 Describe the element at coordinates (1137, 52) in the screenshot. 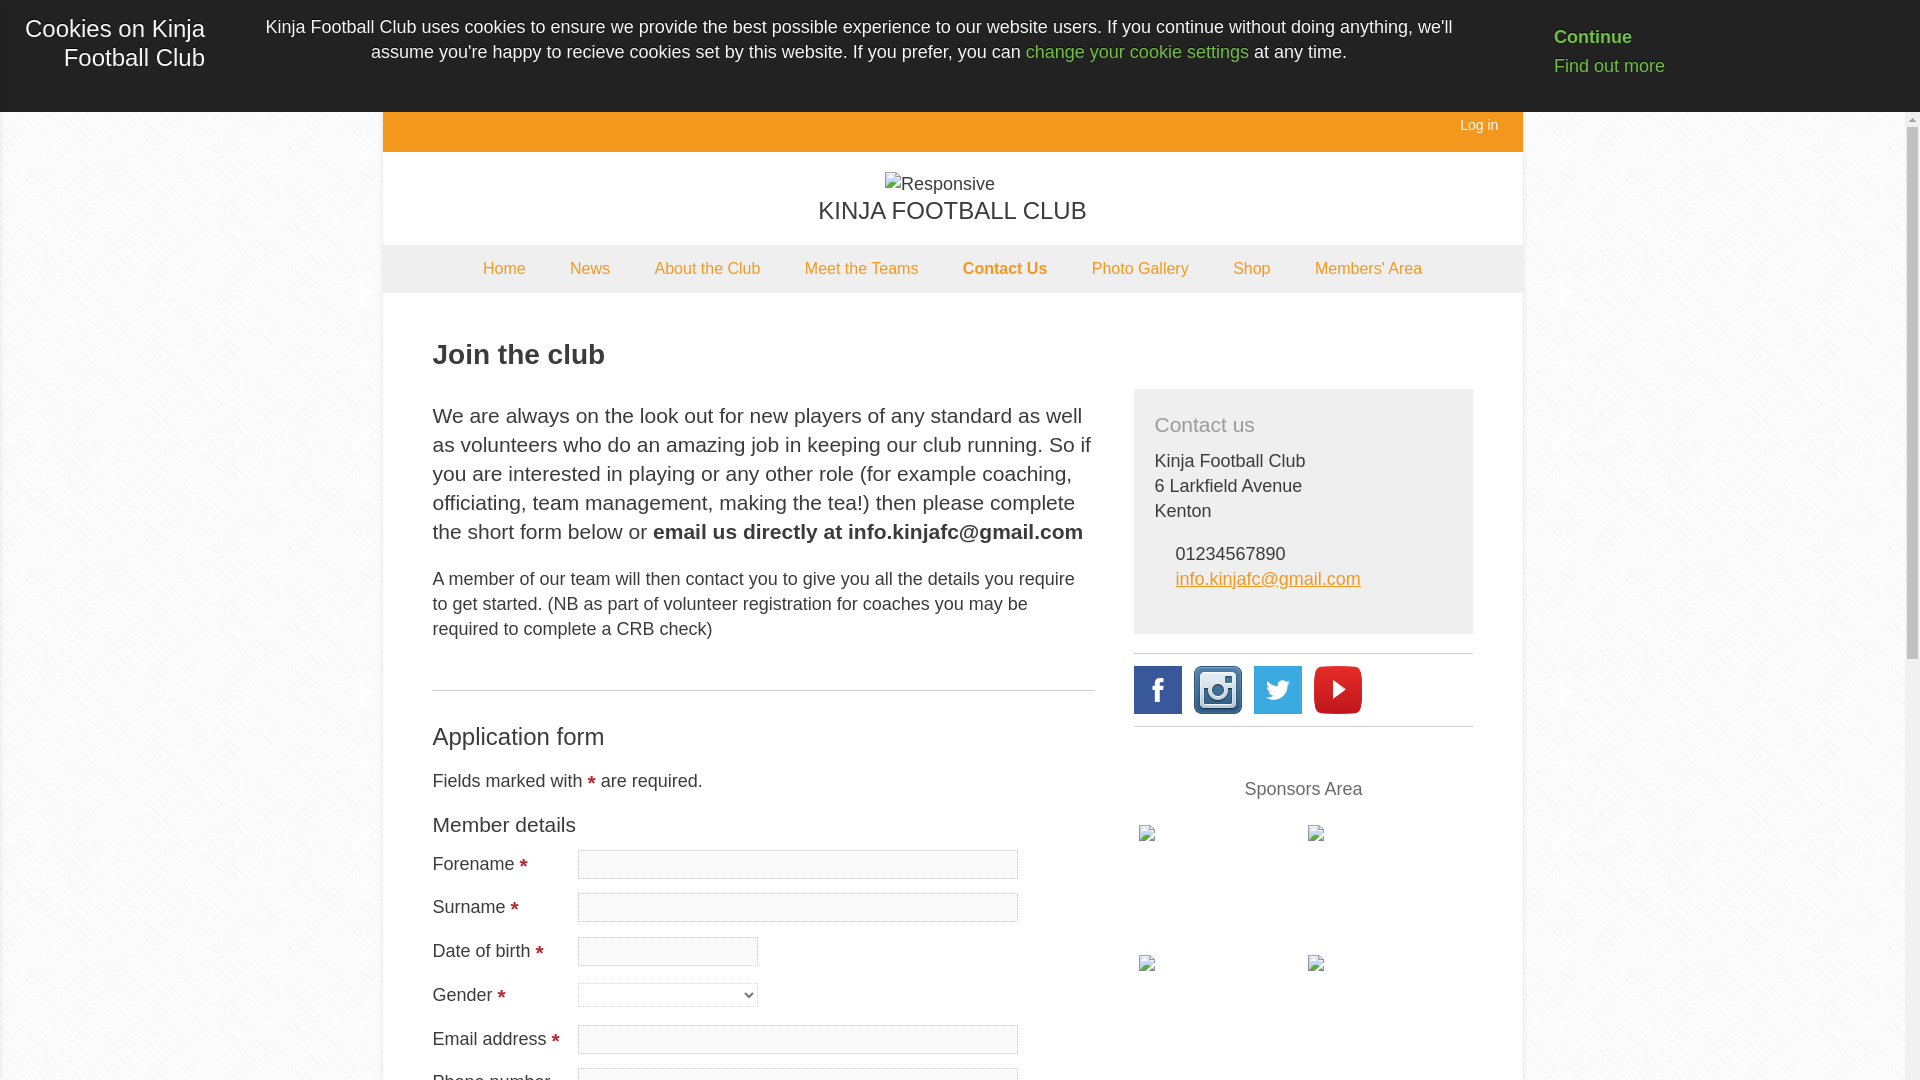

I see `change your cookie settings` at that location.